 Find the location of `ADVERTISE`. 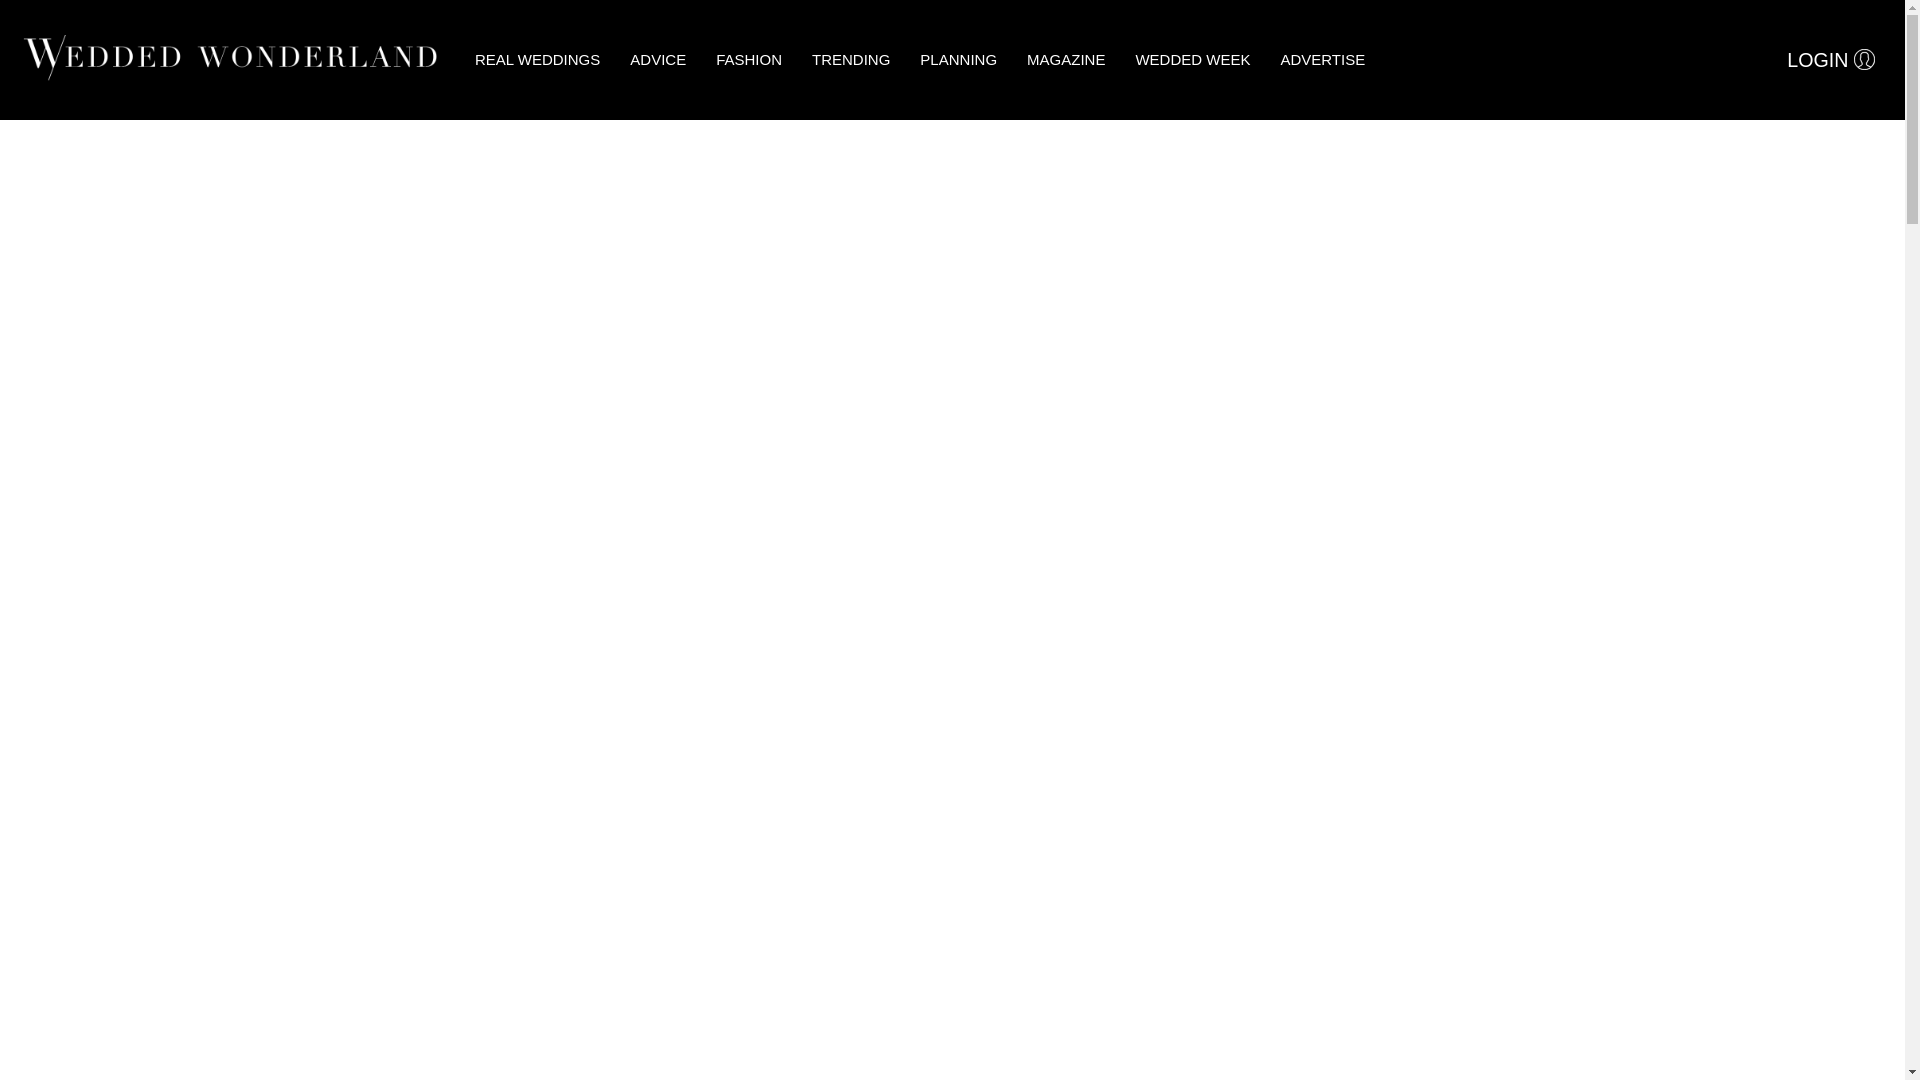

ADVERTISE is located at coordinates (1322, 60).